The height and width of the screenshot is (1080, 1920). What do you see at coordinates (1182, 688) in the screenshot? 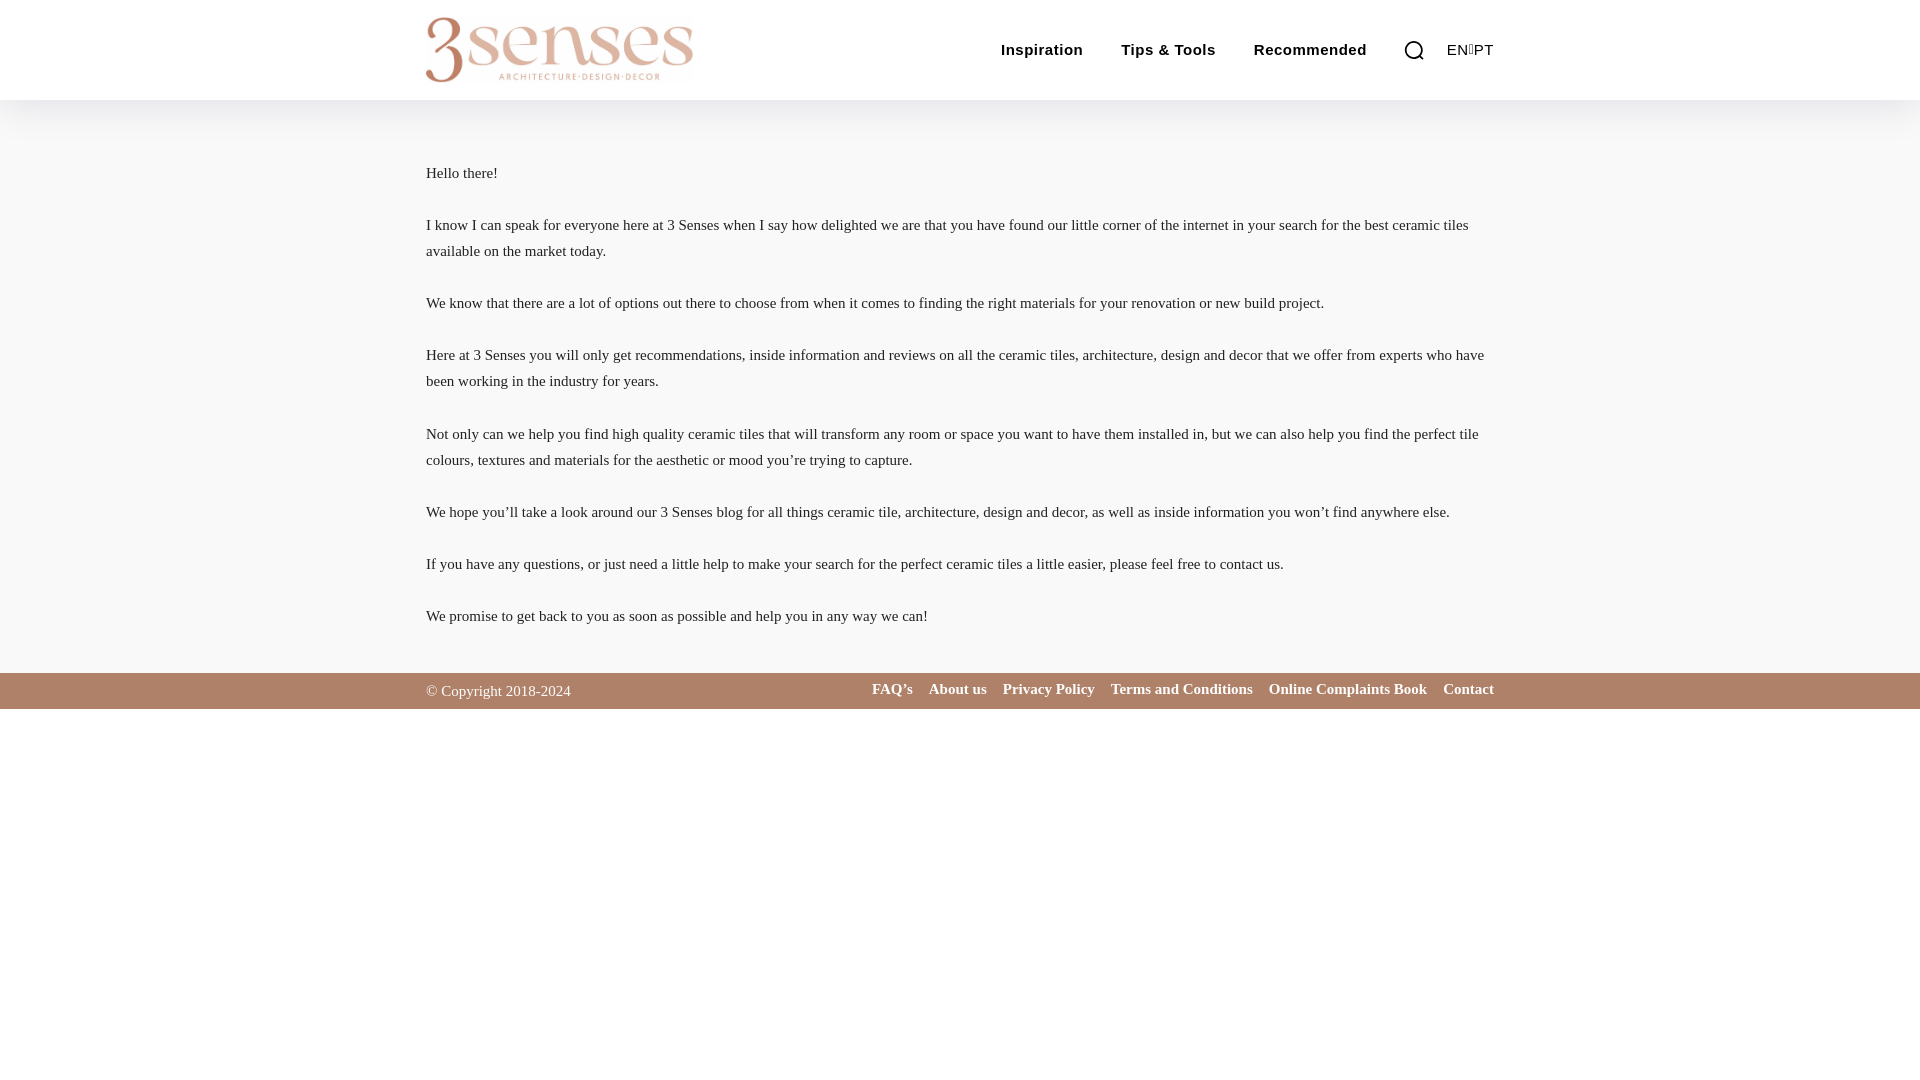
I see `Terms and Conditions` at bounding box center [1182, 688].